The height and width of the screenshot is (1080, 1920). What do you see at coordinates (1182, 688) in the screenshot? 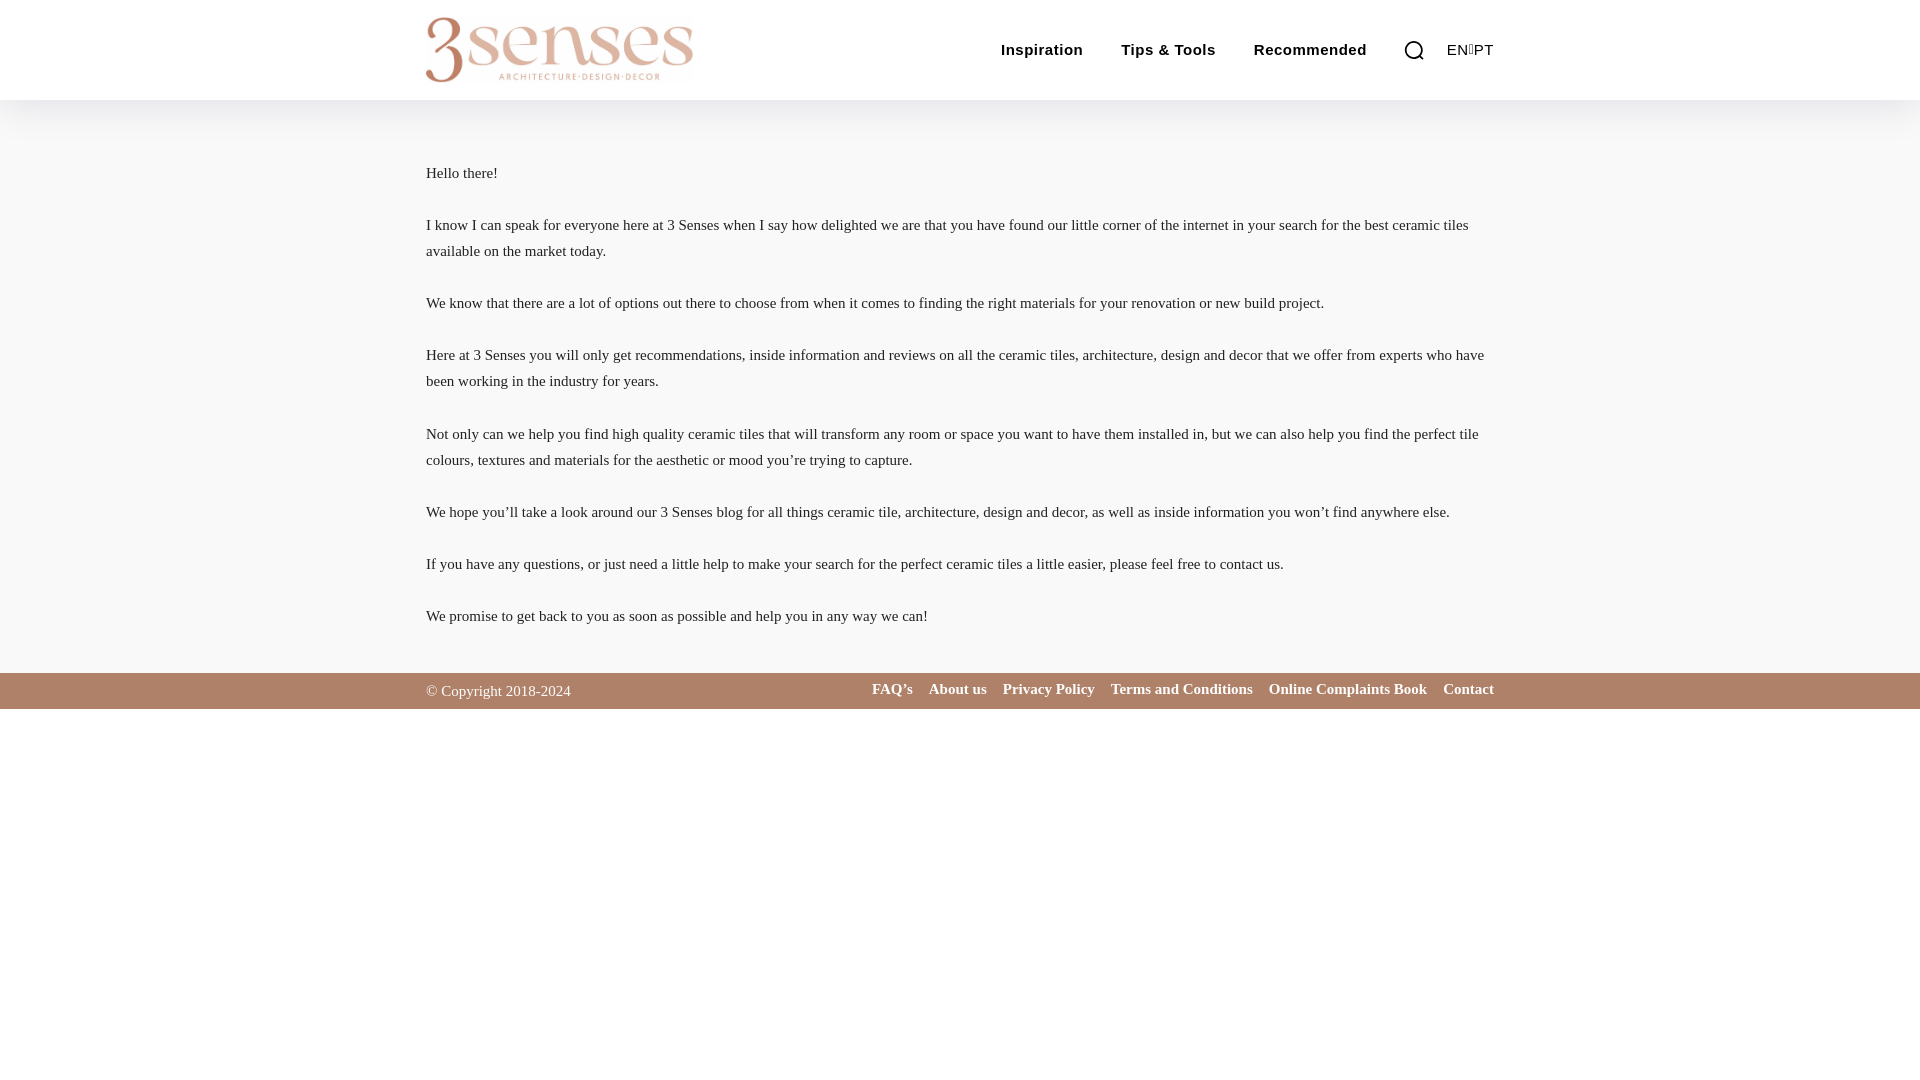
I see `Terms and Conditions` at bounding box center [1182, 688].